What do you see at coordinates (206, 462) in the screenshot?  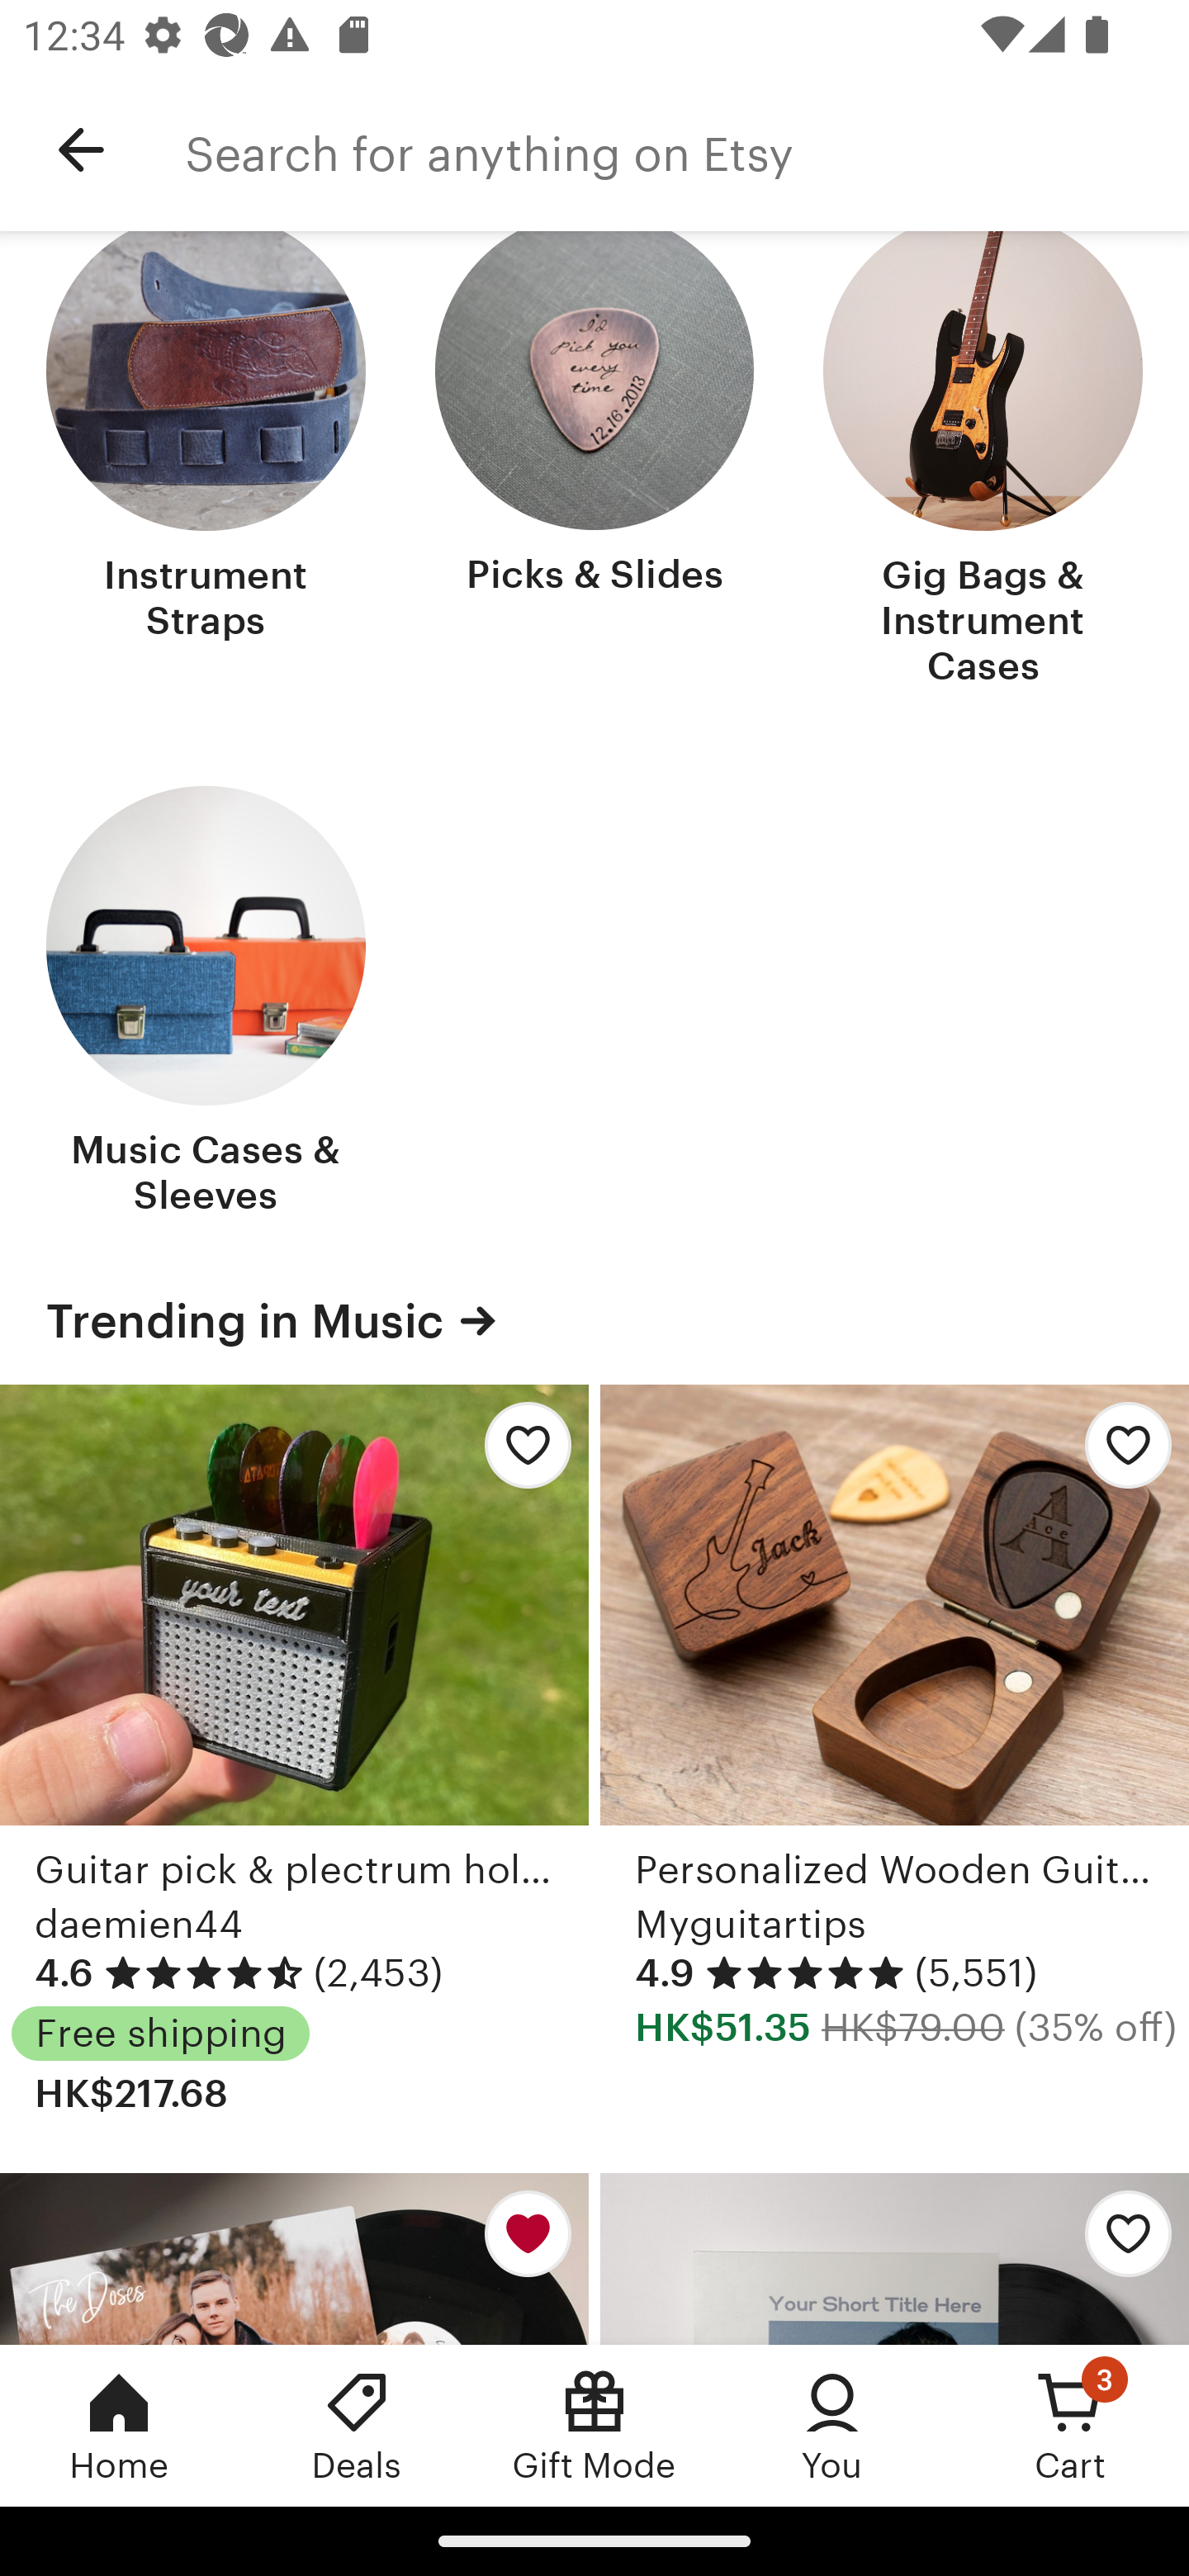 I see `Instrument Straps` at bounding box center [206, 462].